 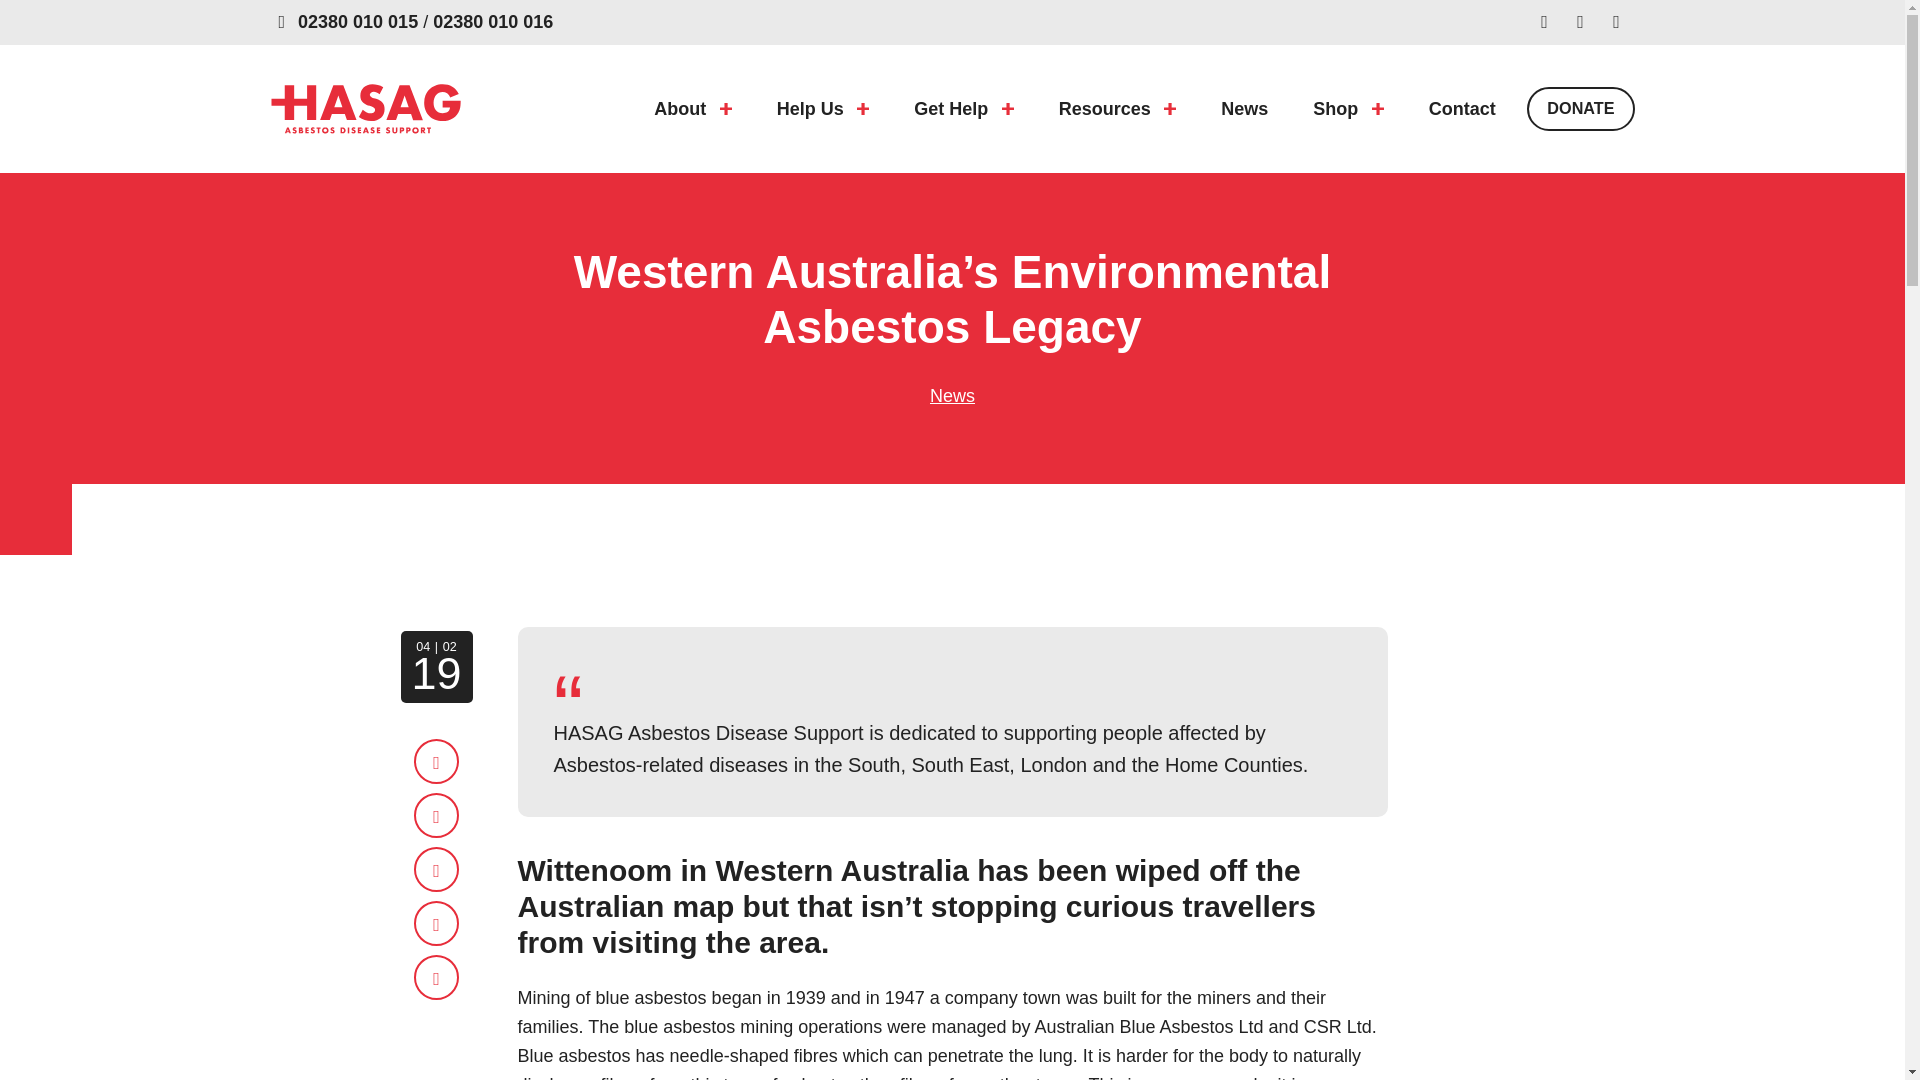 What do you see at coordinates (1348, 109) in the screenshot?
I see `Shop` at bounding box center [1348, 109].